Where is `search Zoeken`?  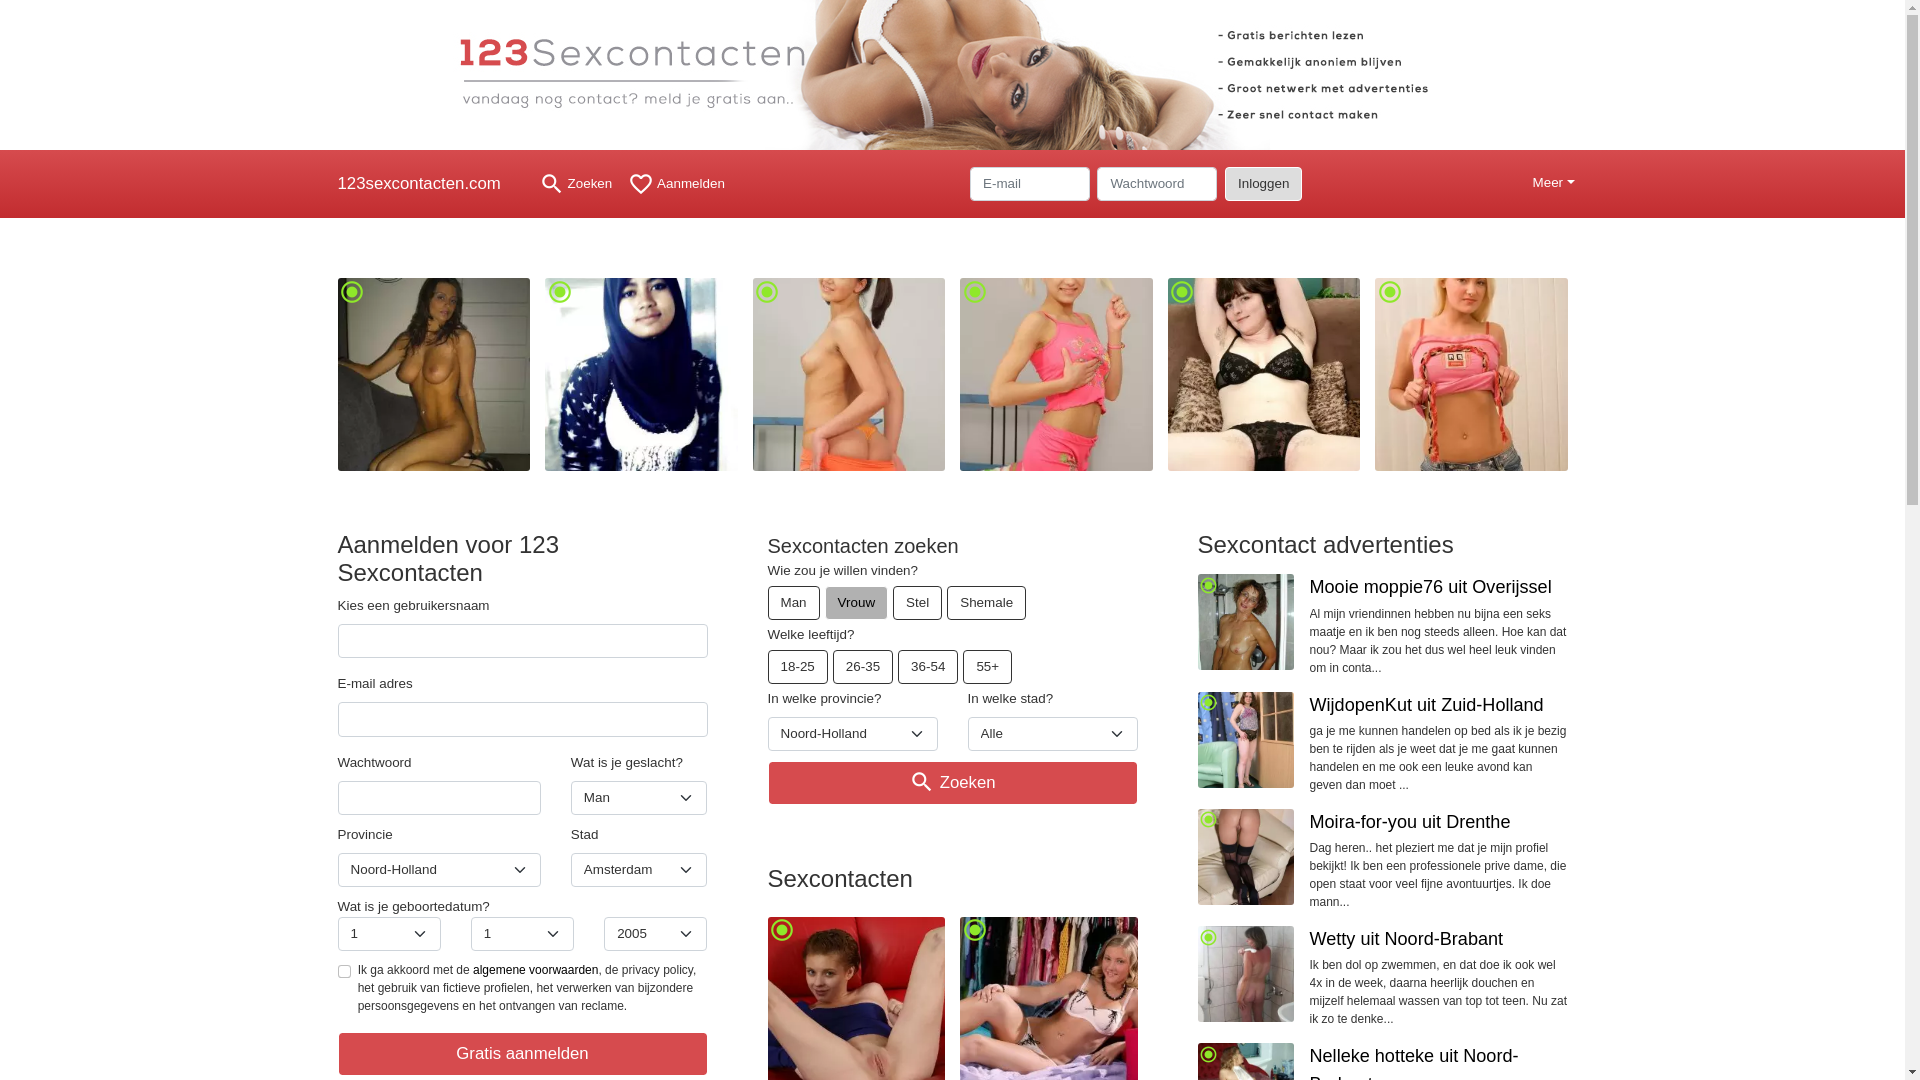
search Zoeken is located at coordinates (953, 783).